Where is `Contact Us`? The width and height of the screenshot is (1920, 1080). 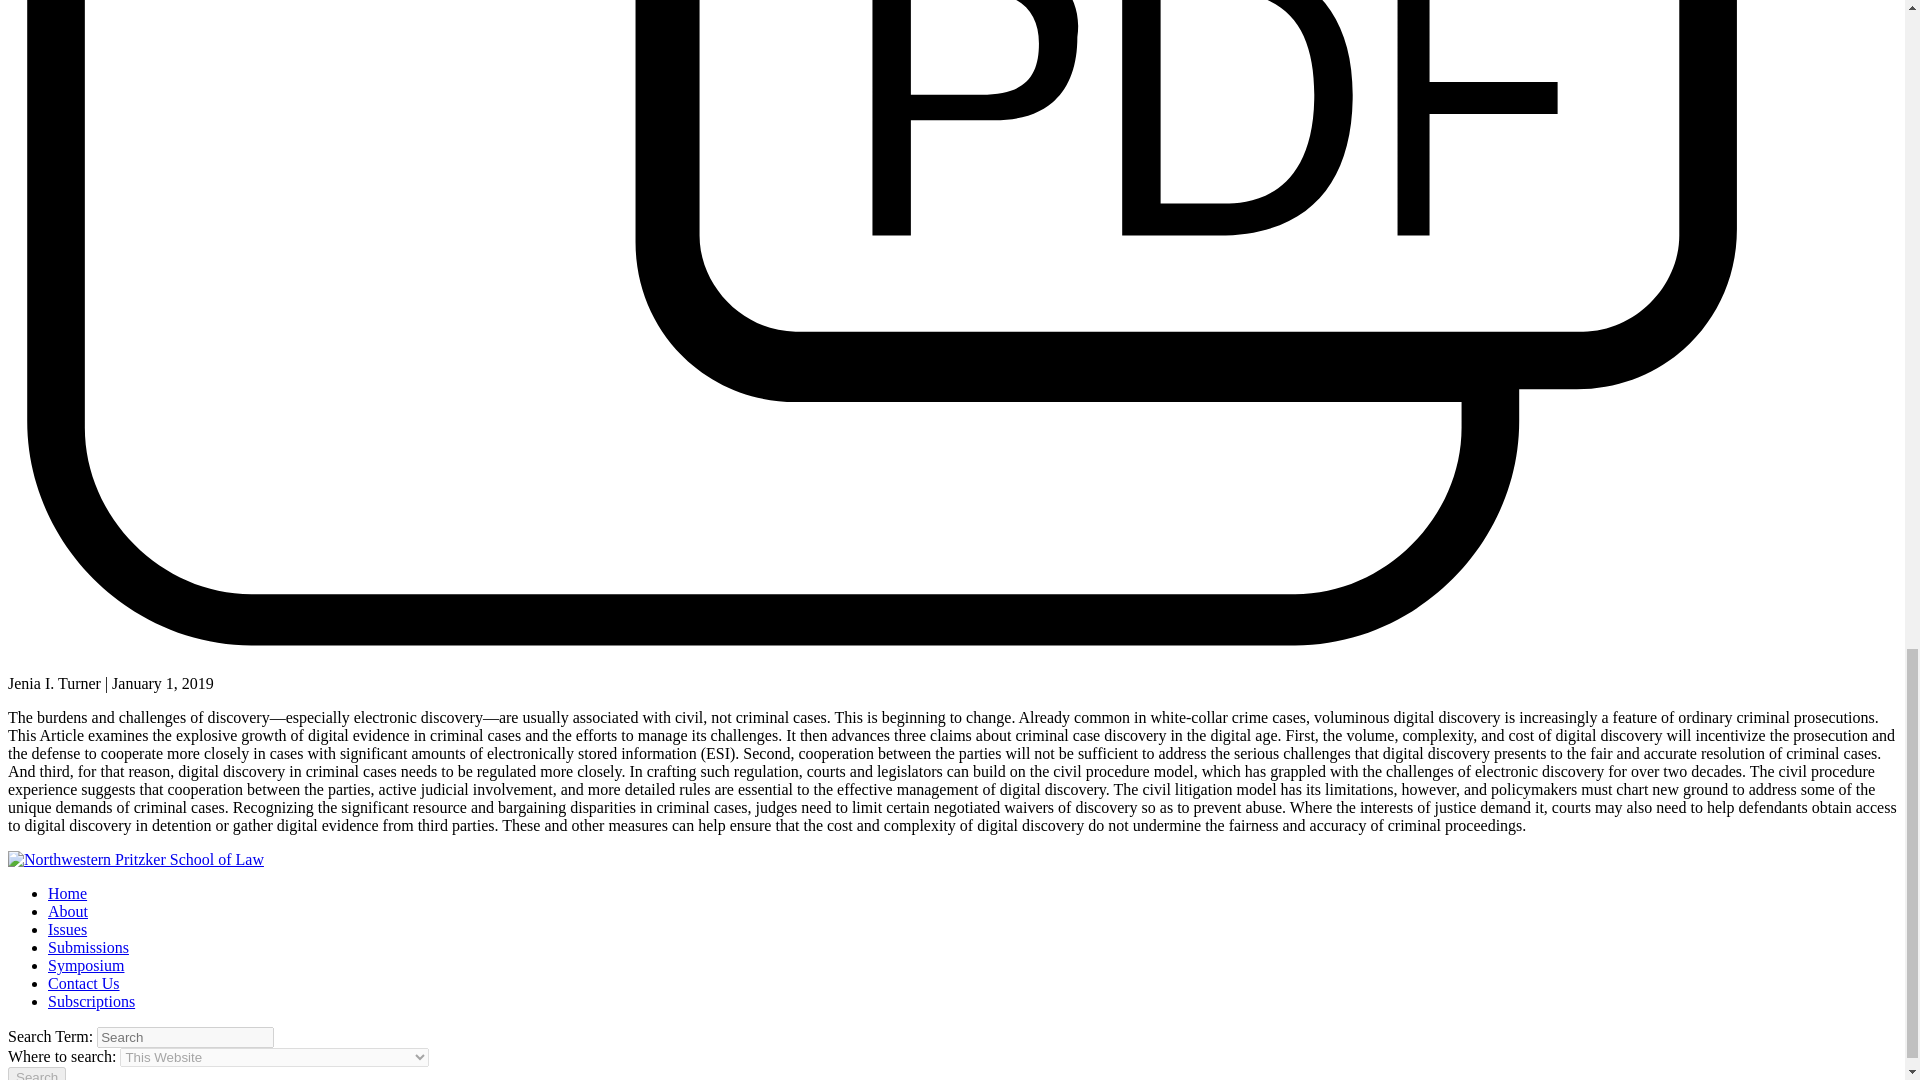 Contact Us is located at coordinates (84, 984).